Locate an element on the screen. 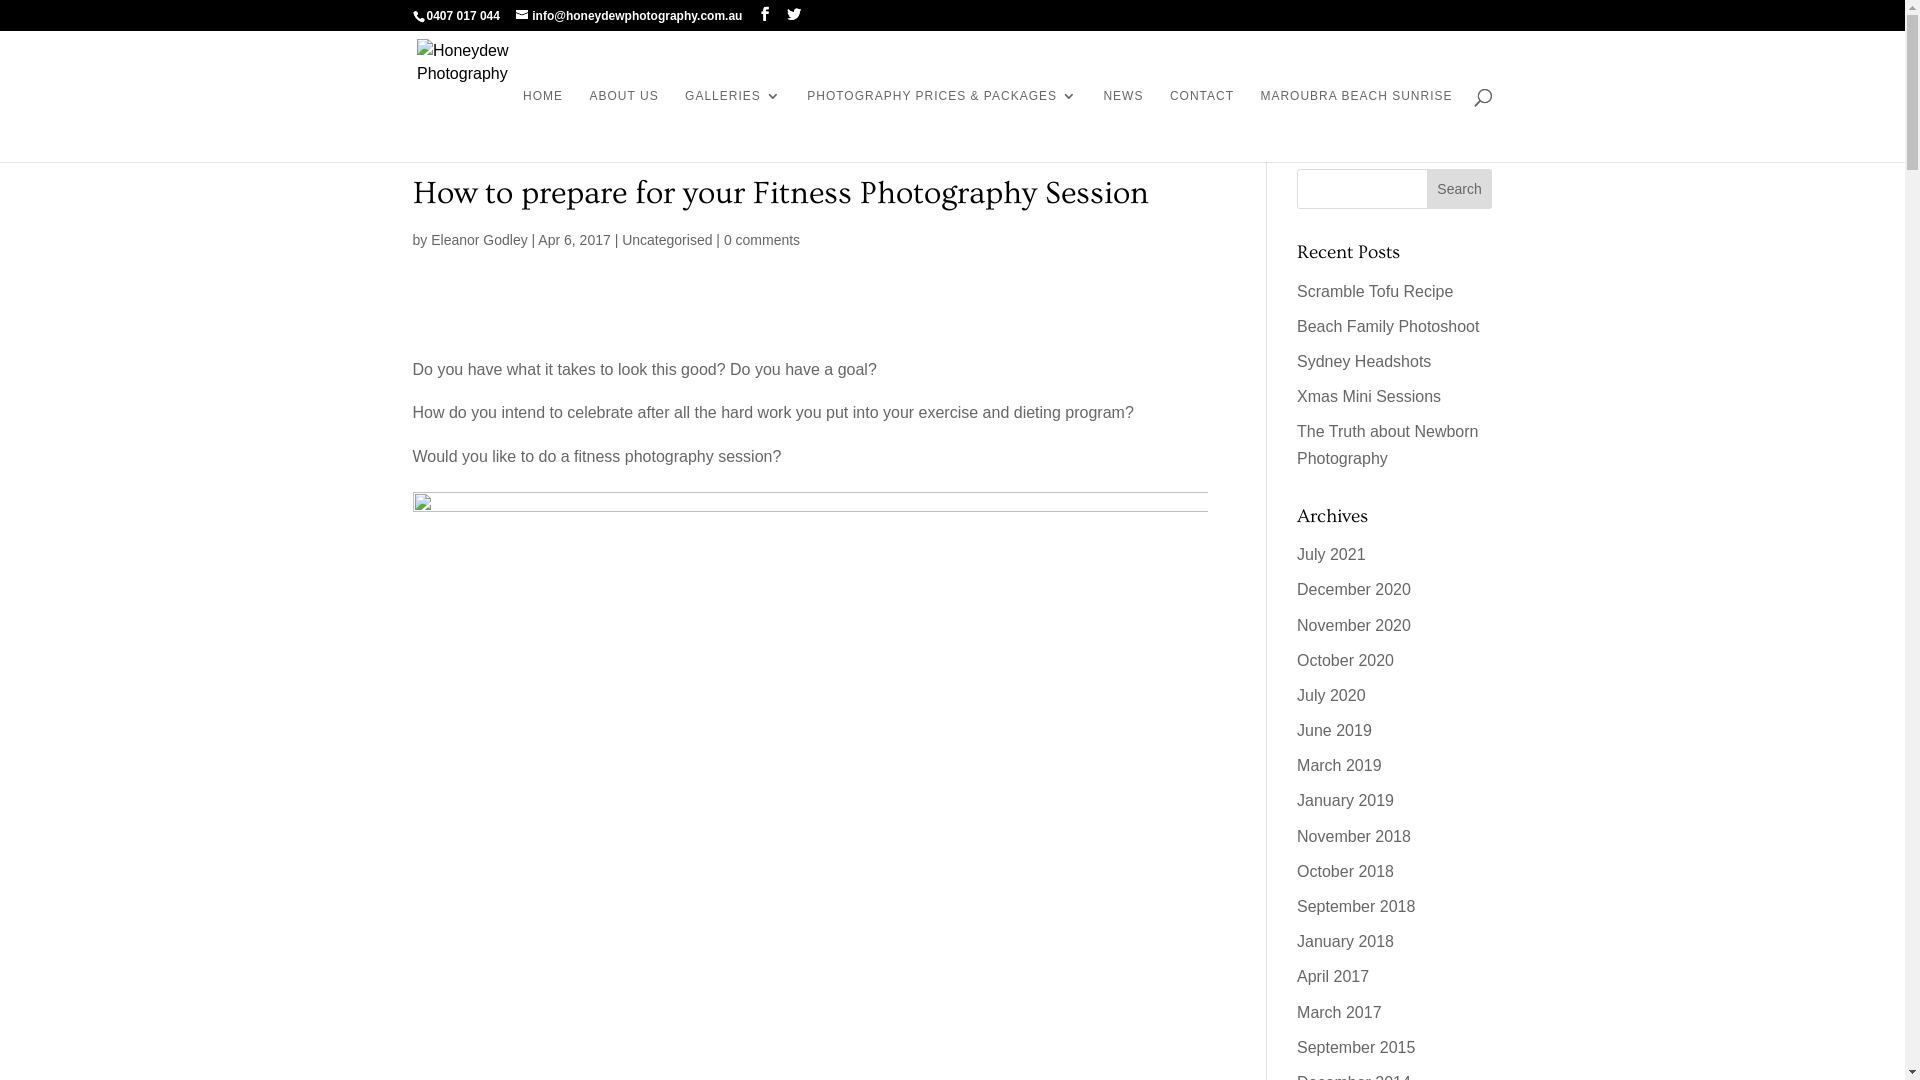 This screenshot has height=1080, width=1920. March 2019 is located at coordinates (1340, 766).